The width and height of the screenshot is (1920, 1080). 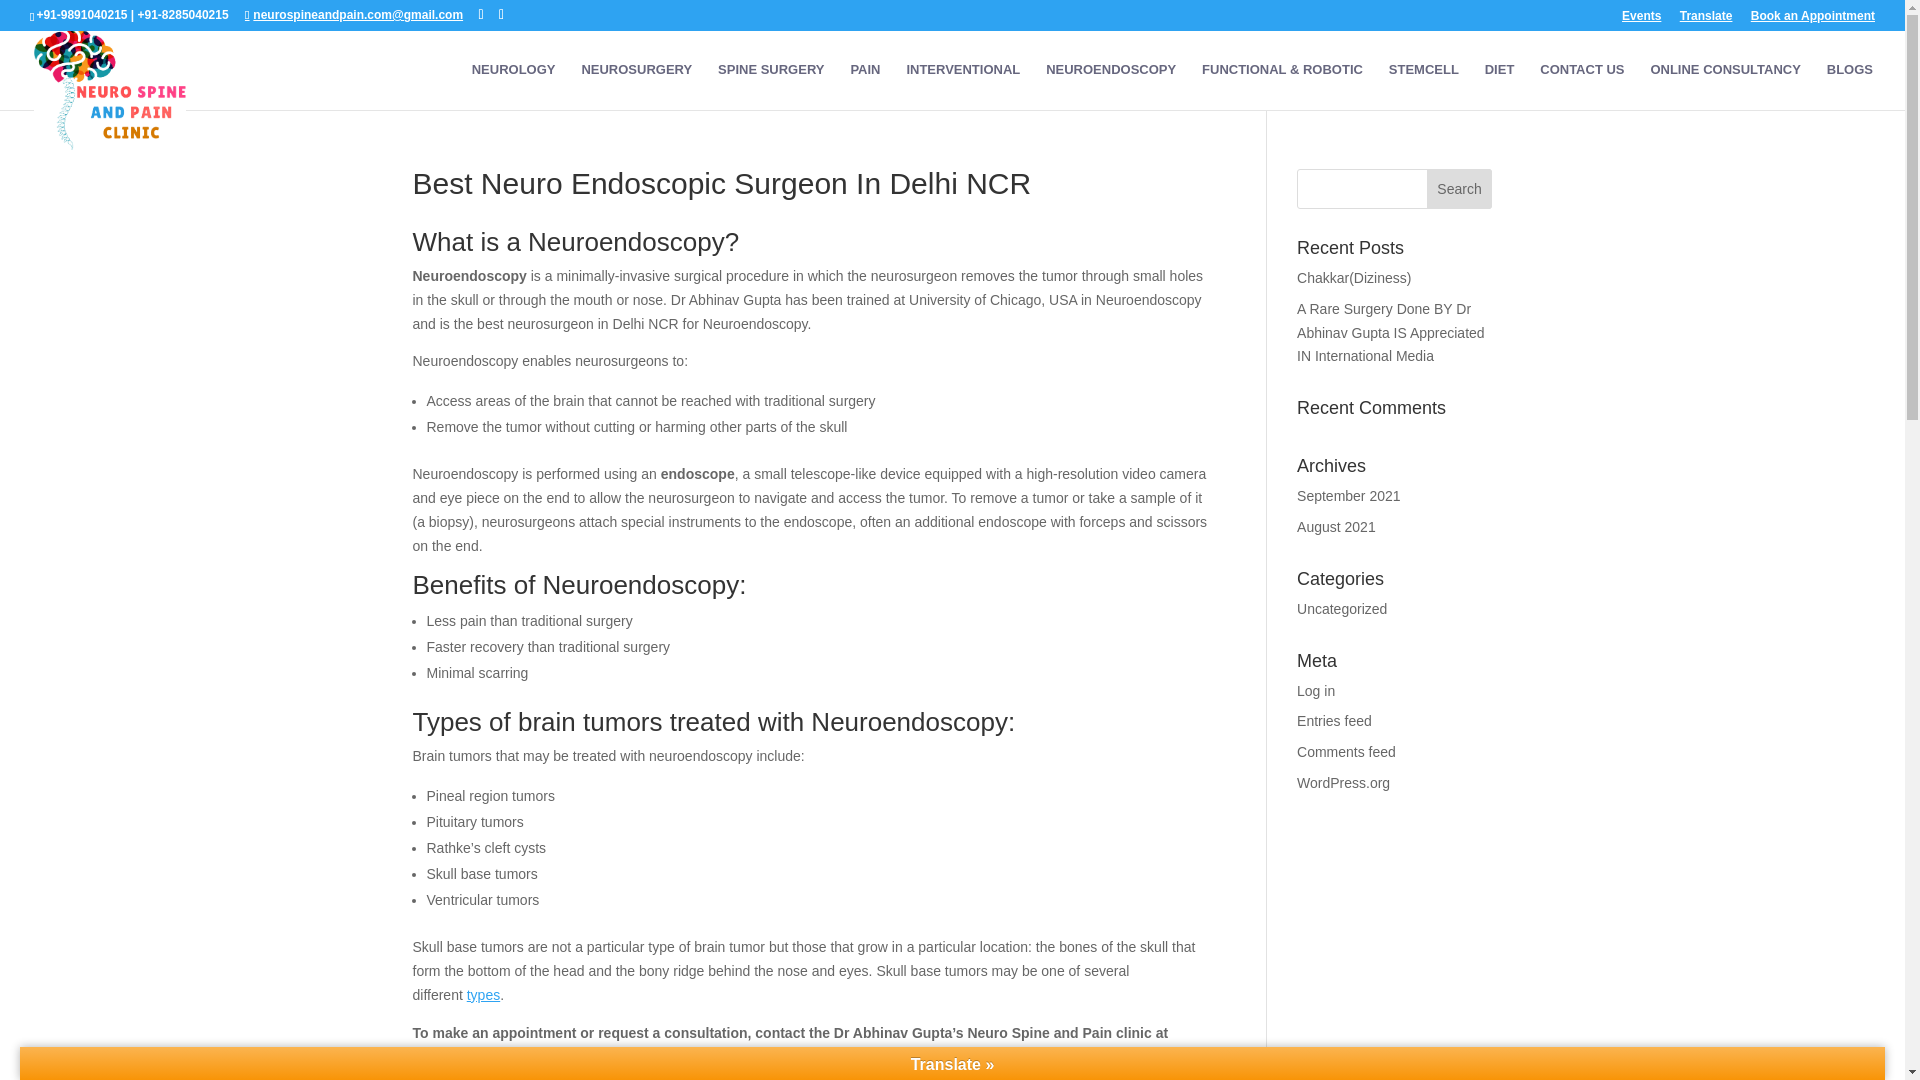 I want to click on Events, so click(x=1641, y=20).